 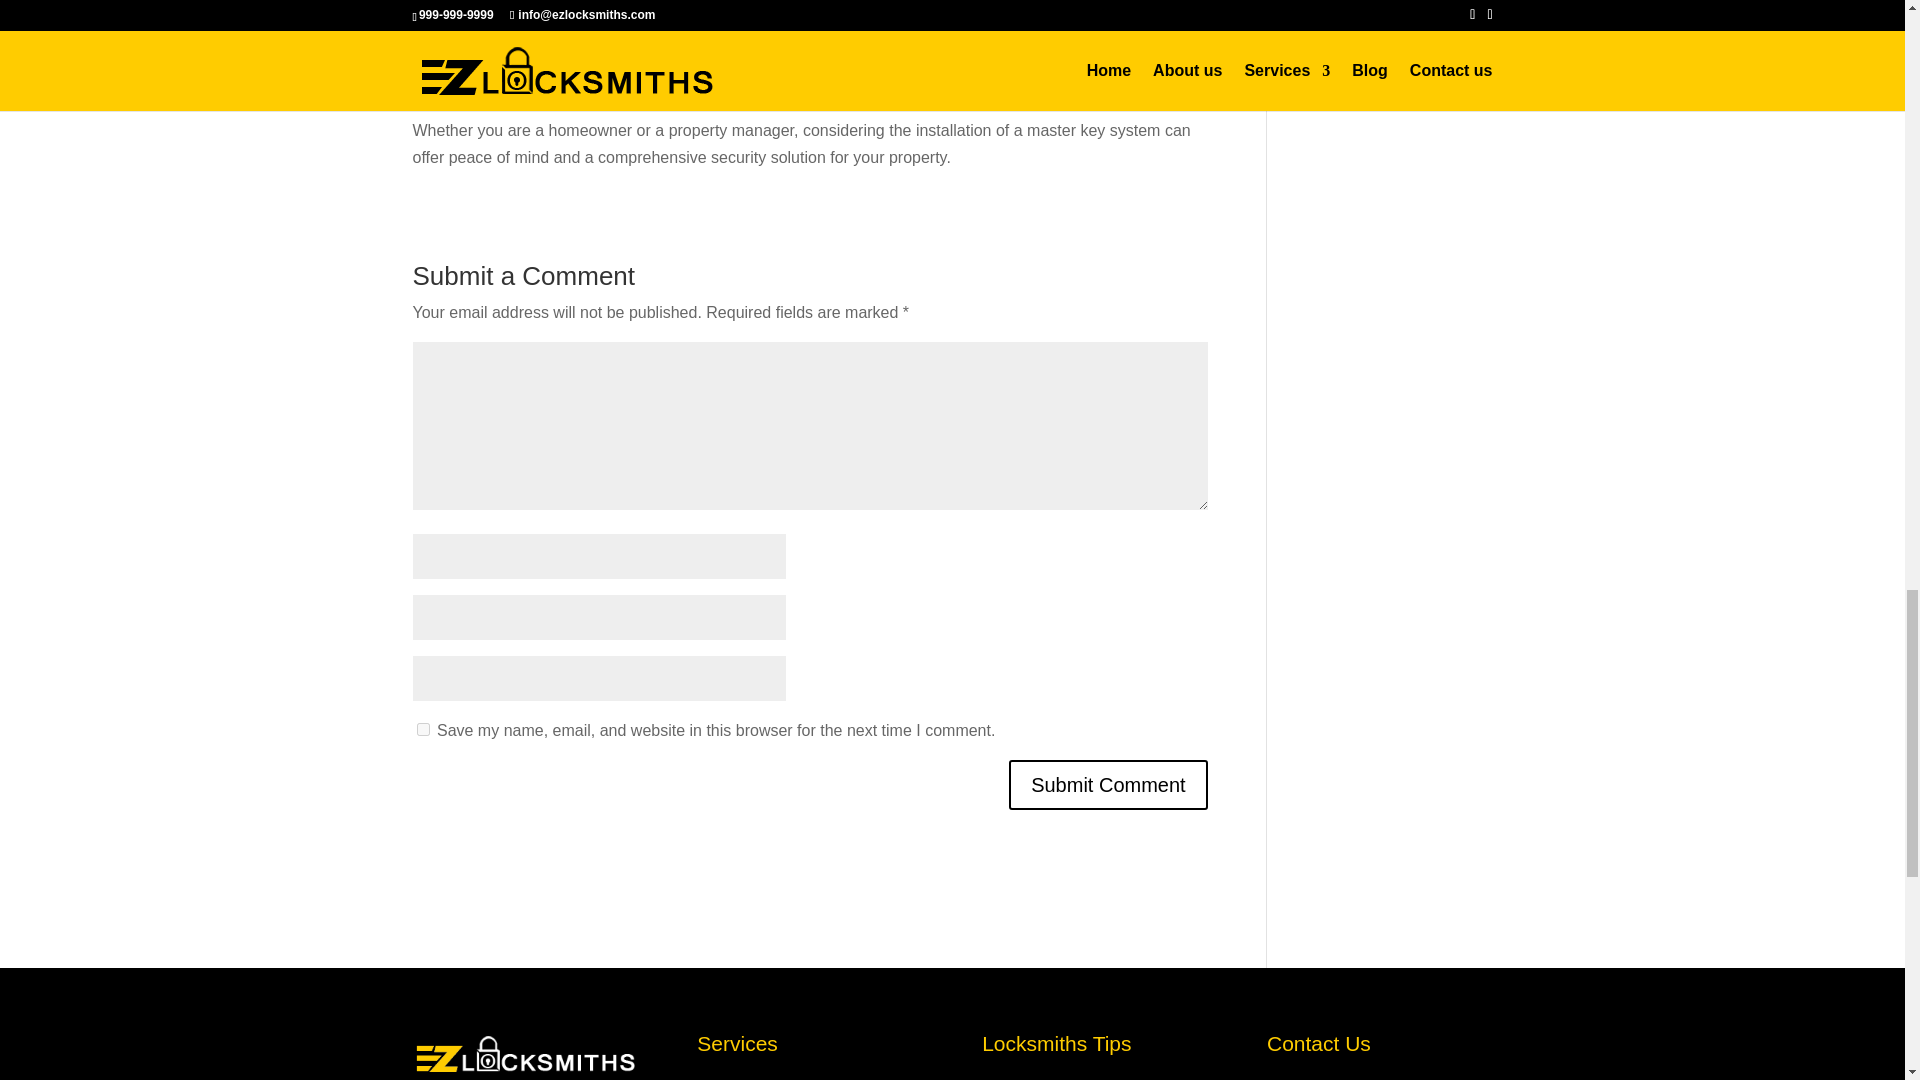 What do you see at coordinates (422, 728) in the screenshot?
I see `yes` at bounding box center [422, 728].